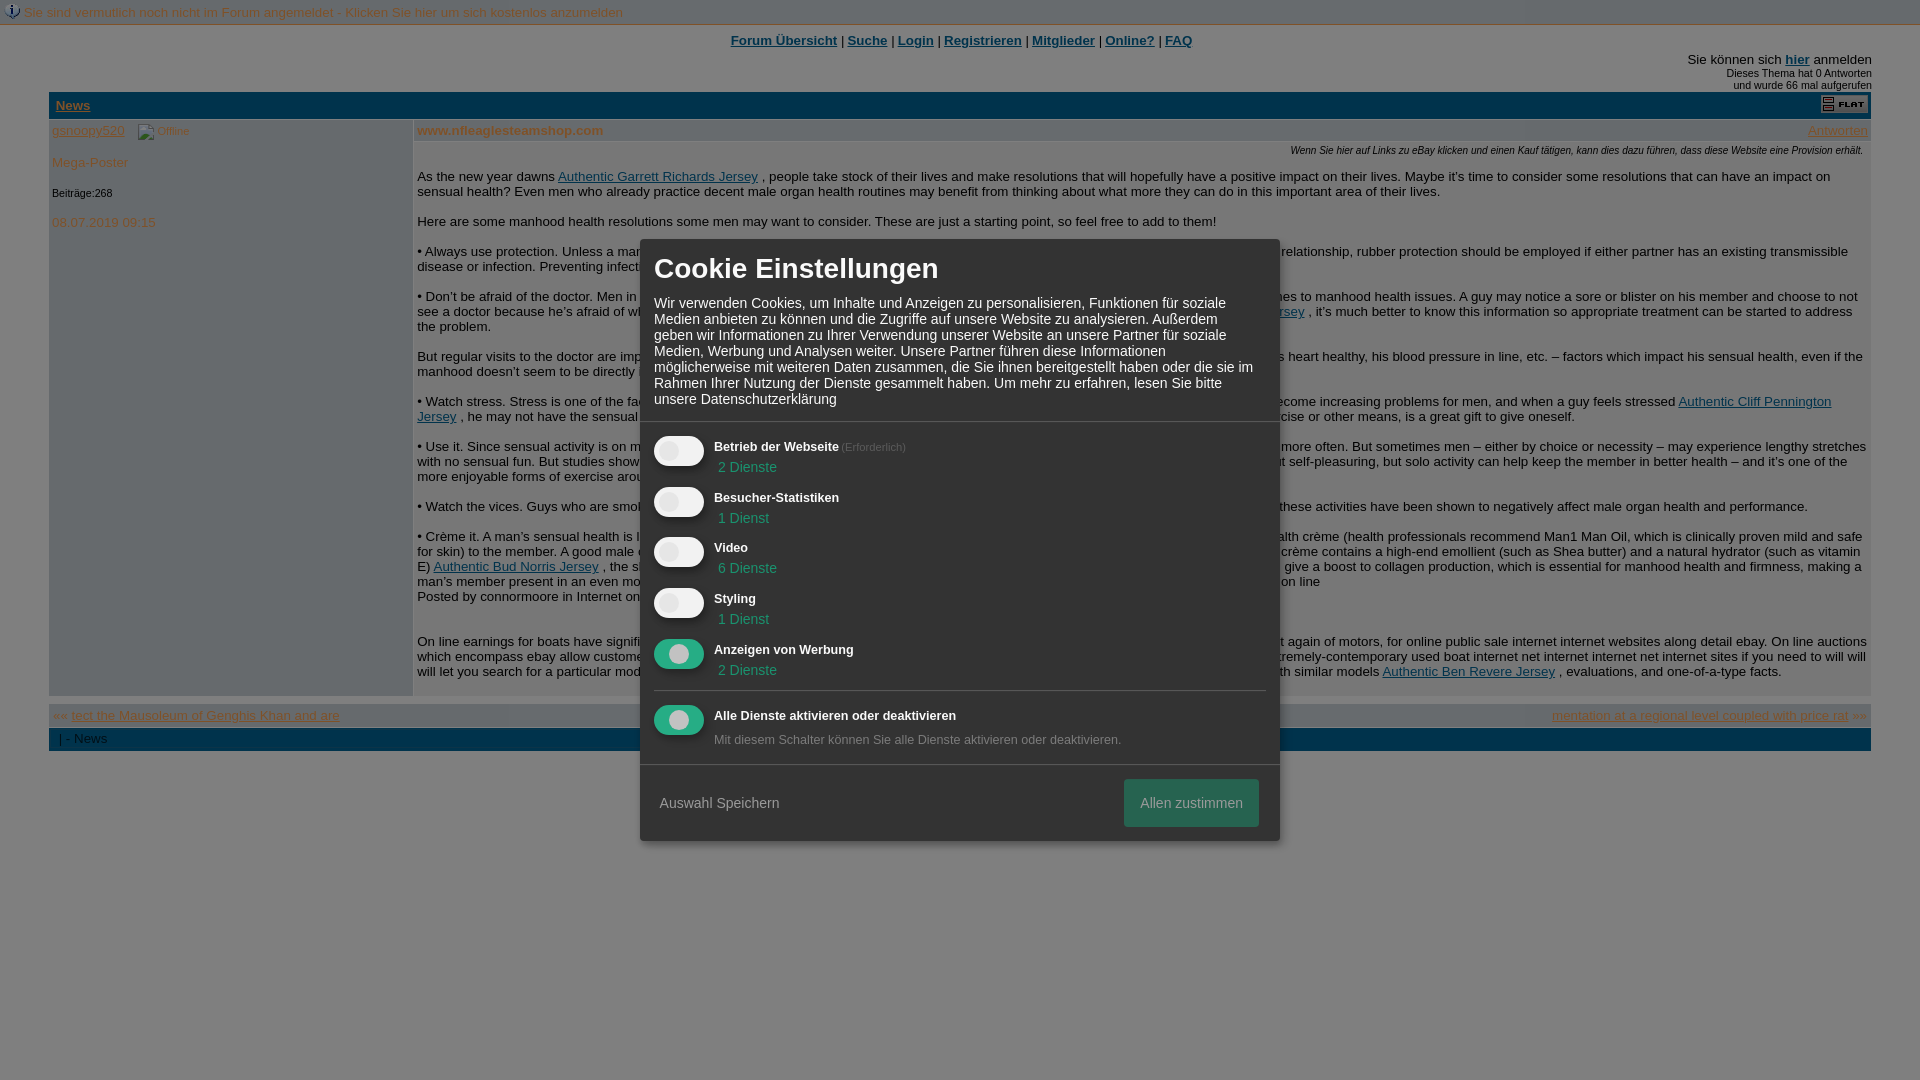 The image size is (1920, 1080). What do you see at coordinates (916, 40) in the screenshot?
I see `Login` at bounding box center [916, 40].